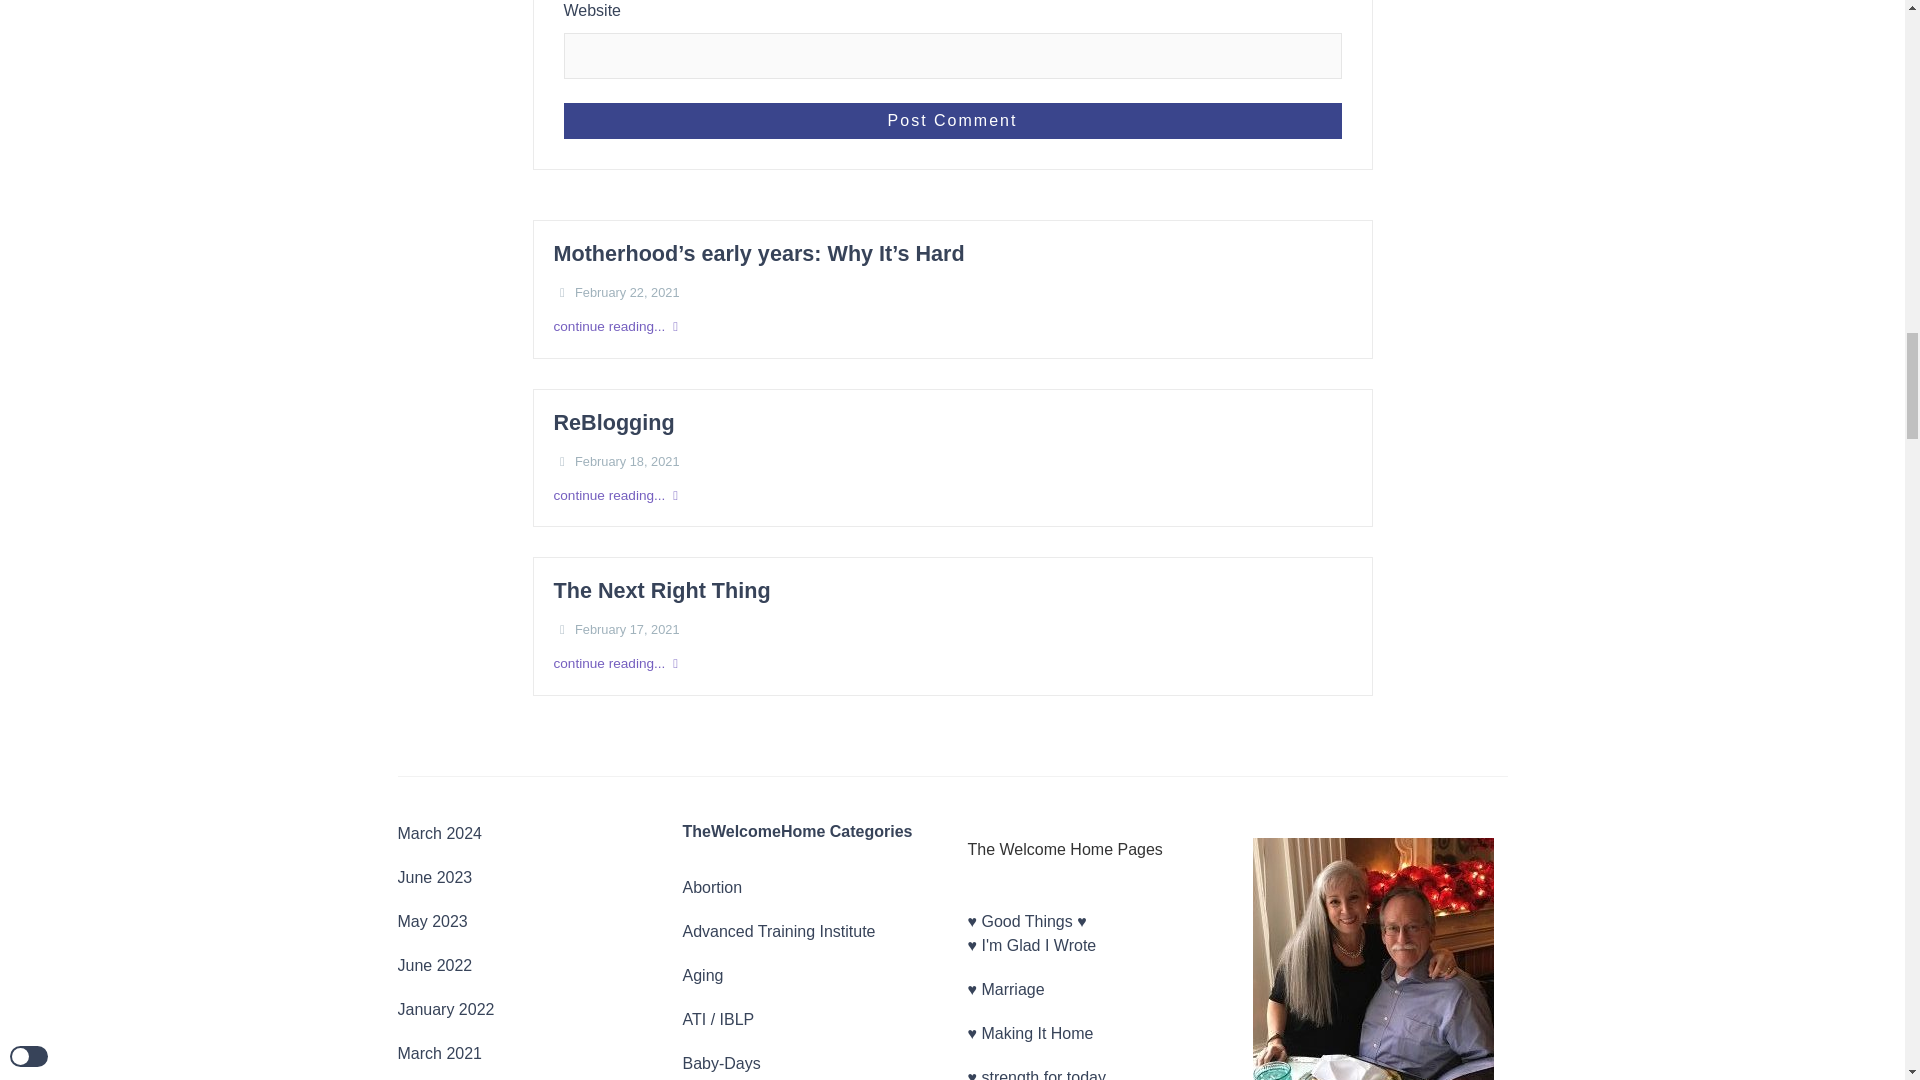  I want to click on ReBlogging, so click(614, 424).